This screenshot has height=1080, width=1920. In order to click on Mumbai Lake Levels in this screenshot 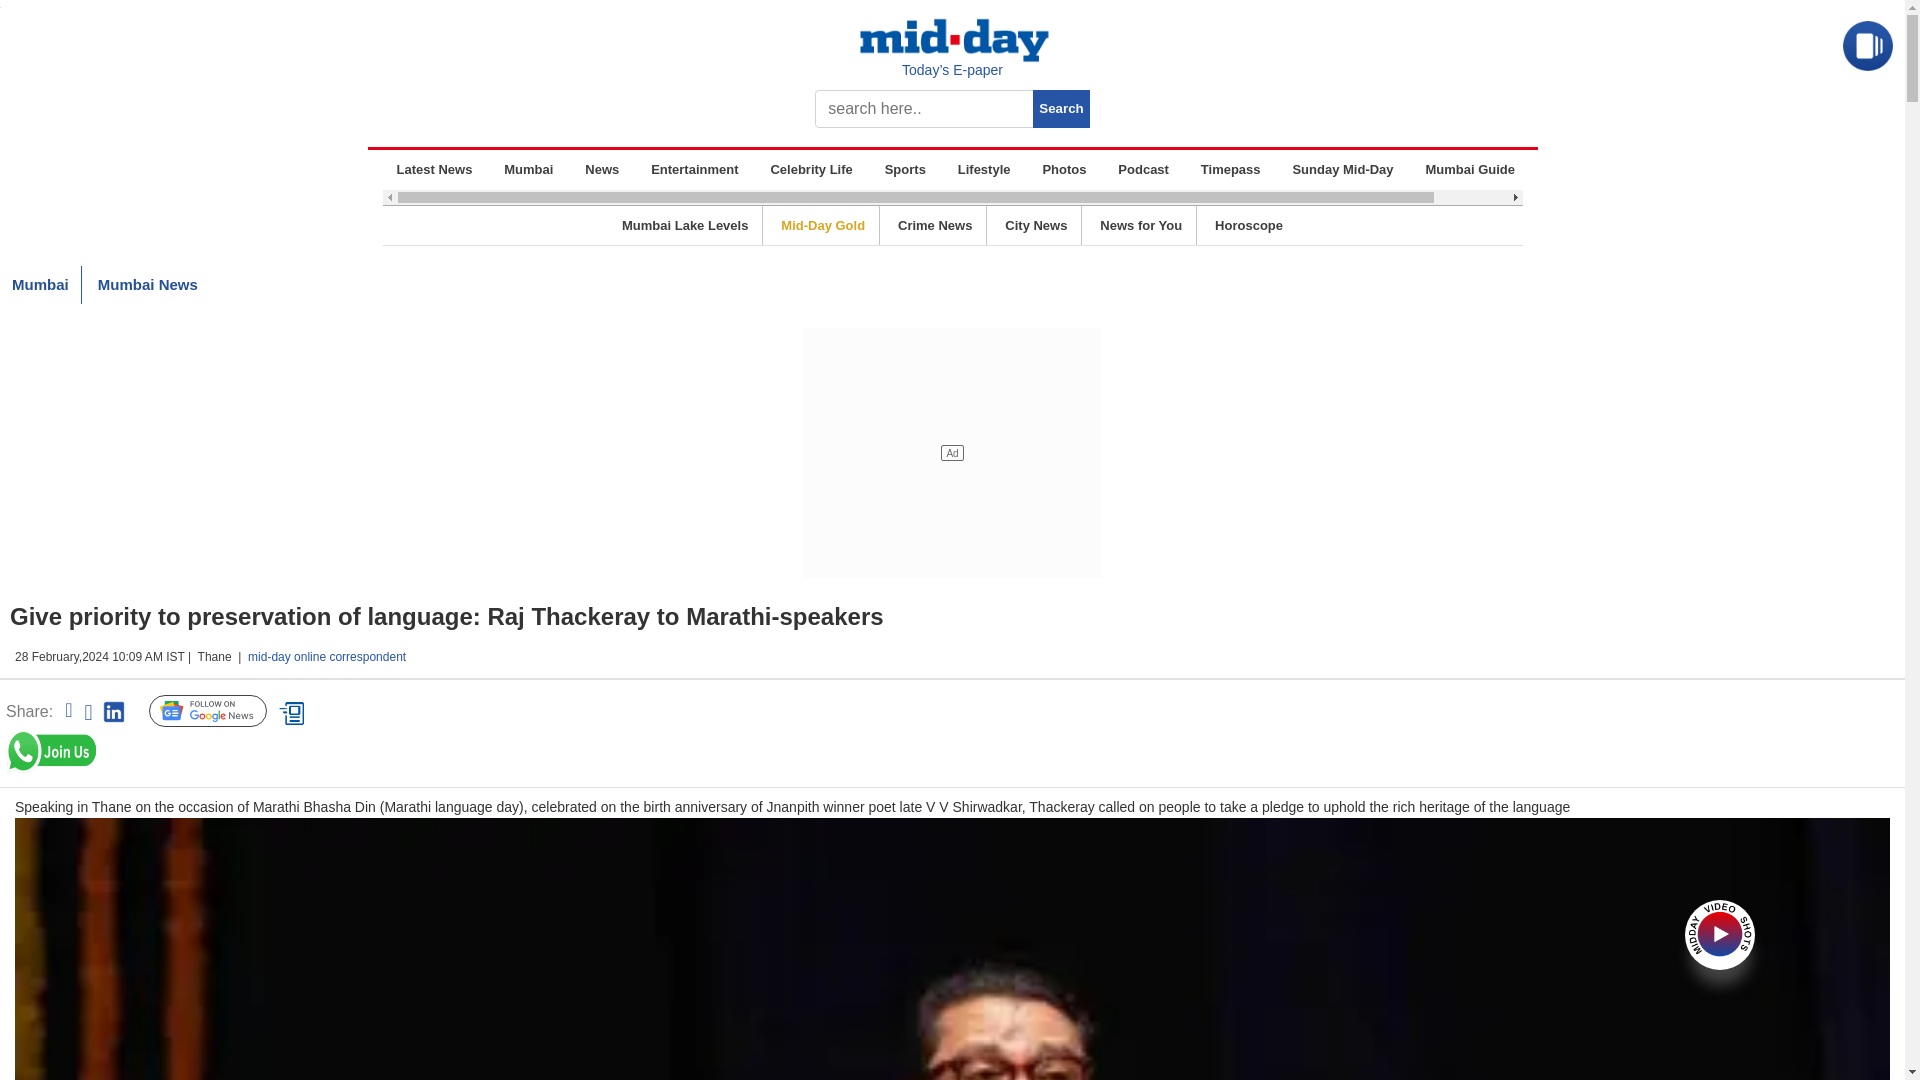, I will do `click(685, 225)`.